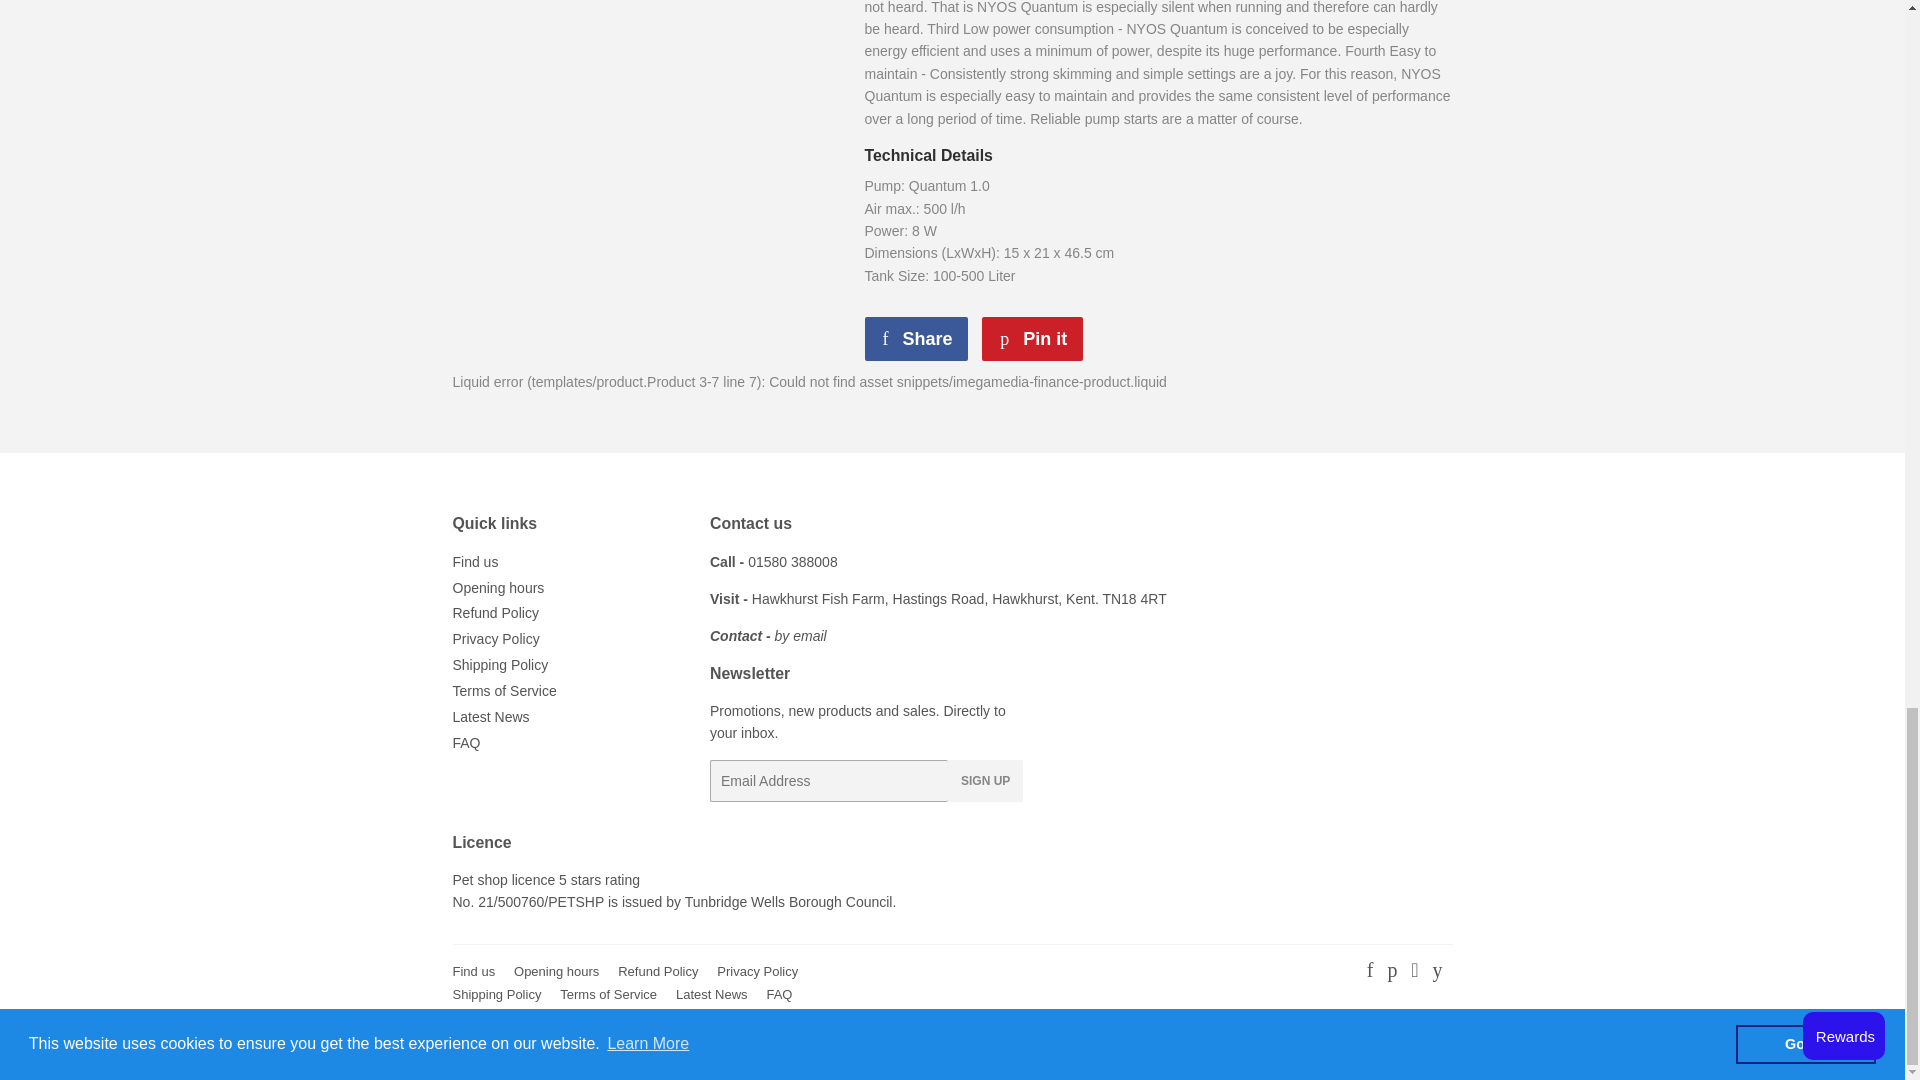 The width and height of the screenshot is (1920, 1080). What do you see at coordinates (956, 1047) in the screenshot?
I see `Apple Pay` at bounding box center [956, 1047].